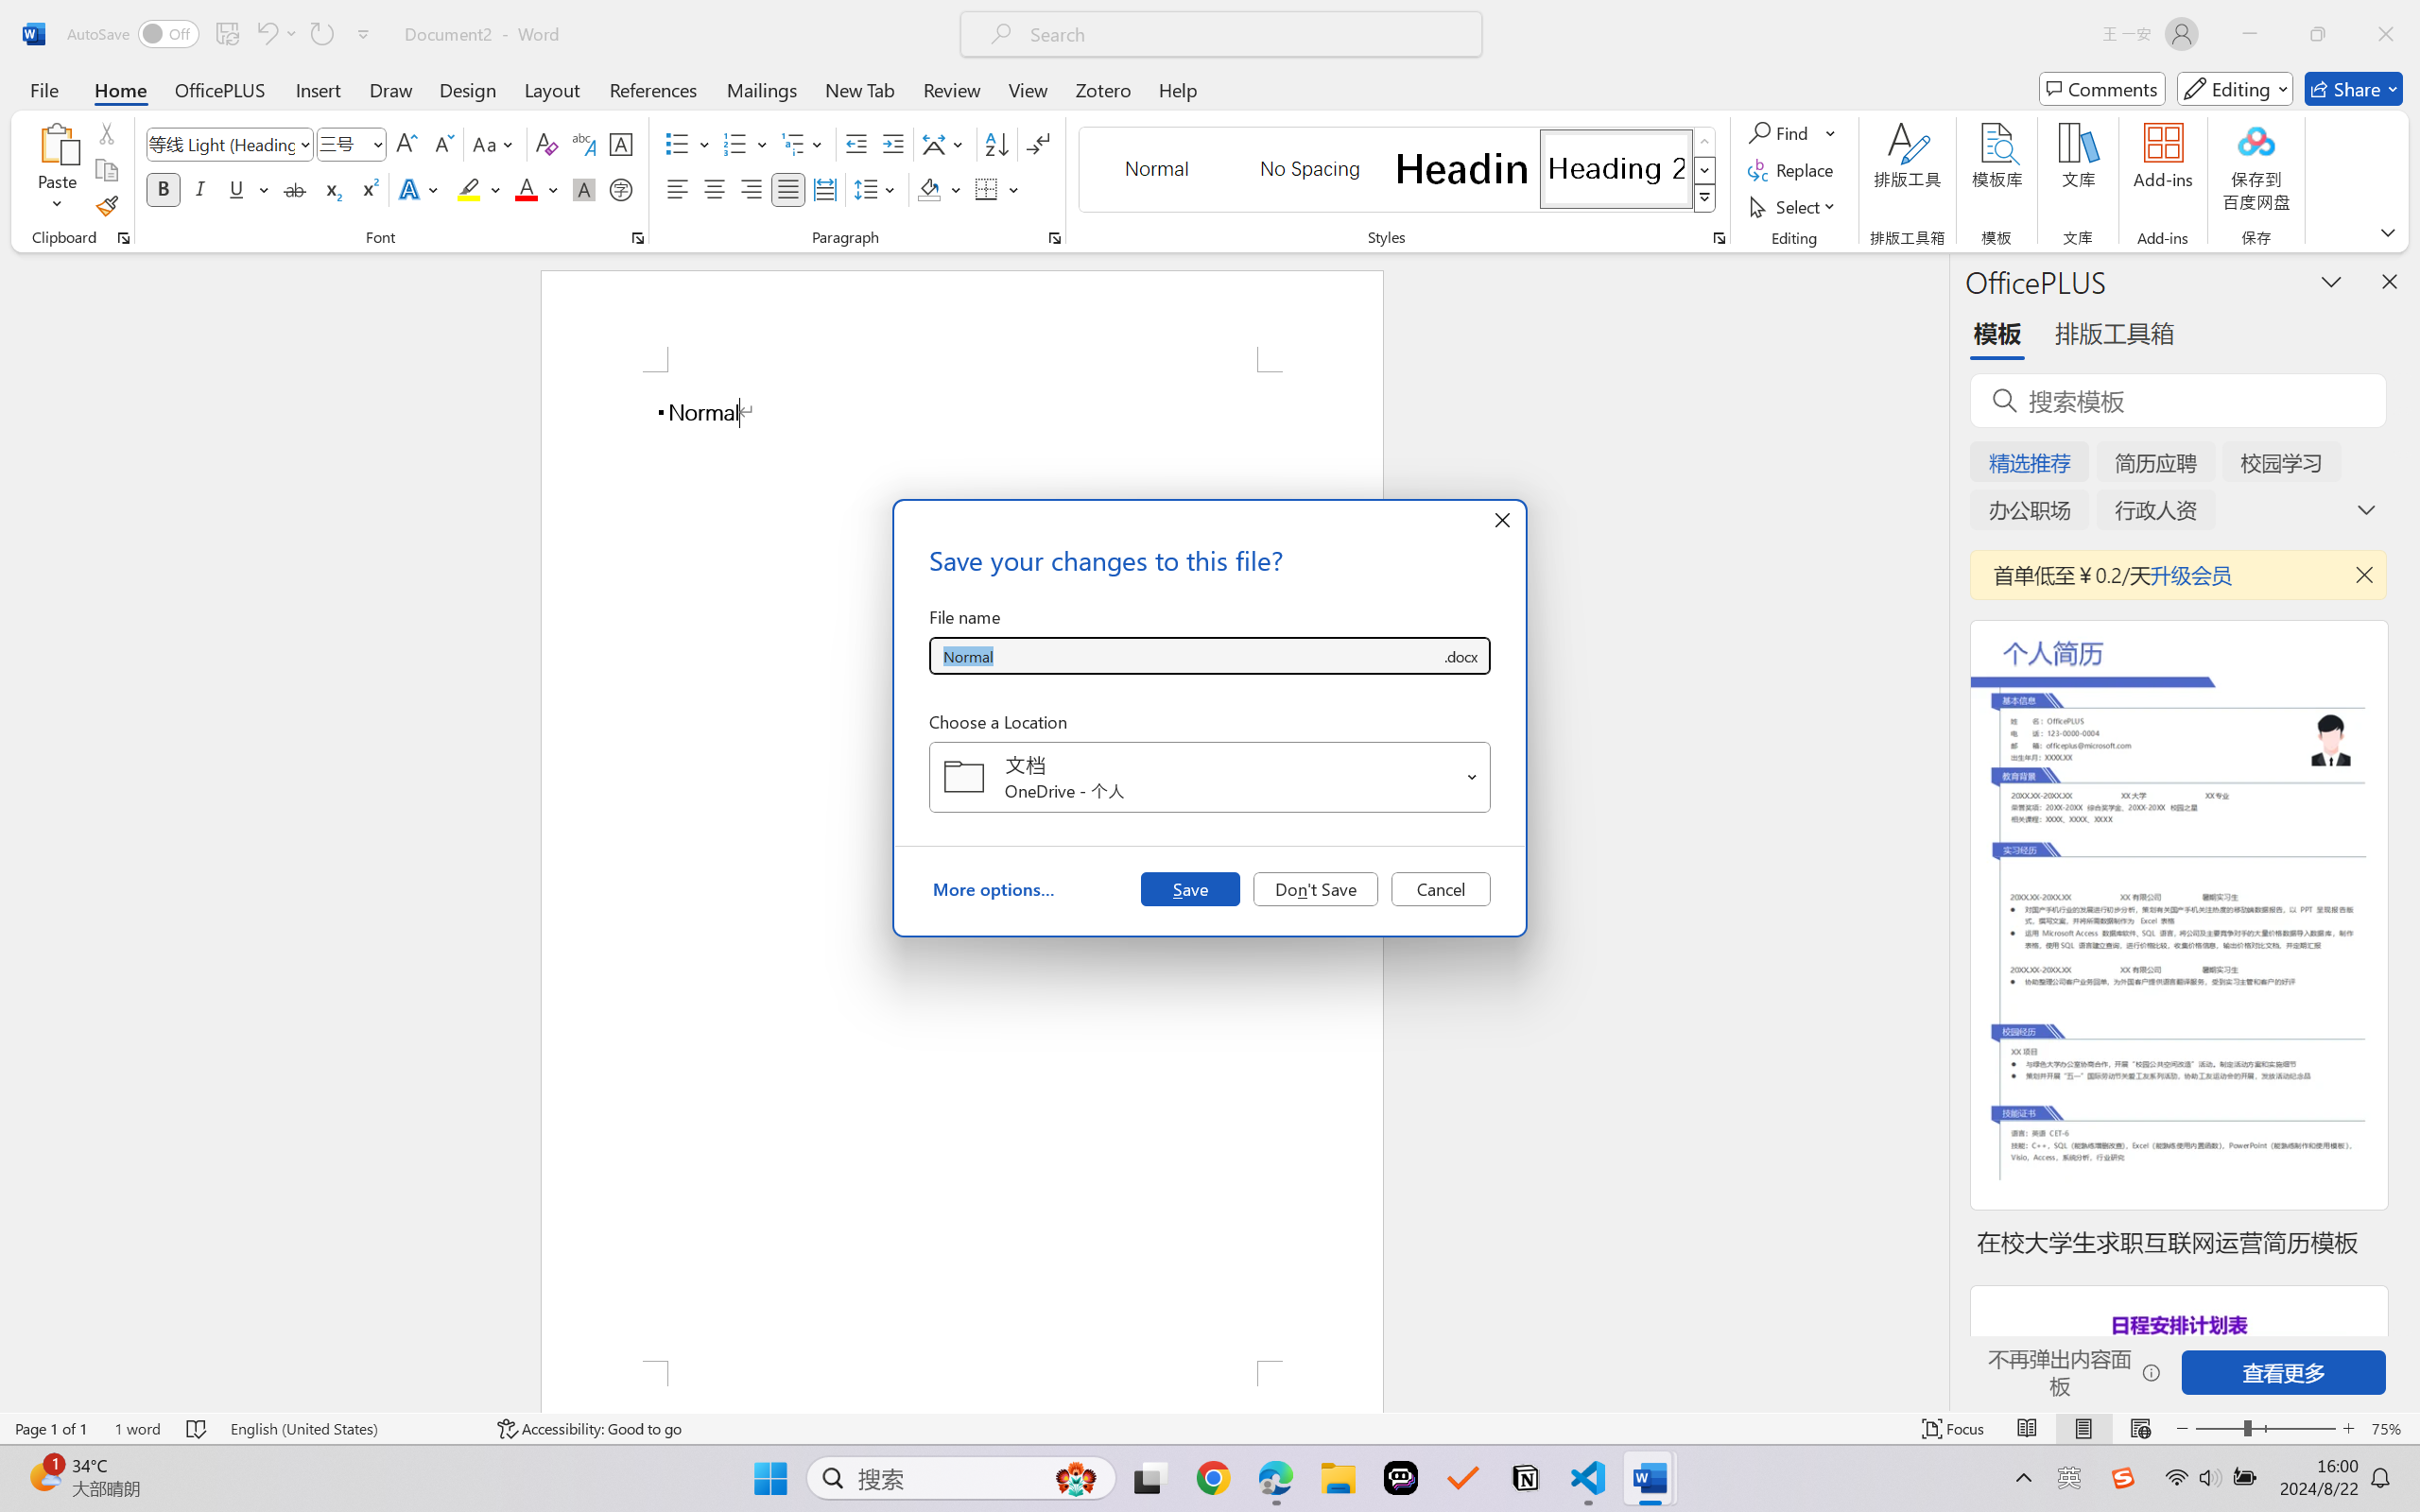  I want to click on Font..., so click(637, 238).